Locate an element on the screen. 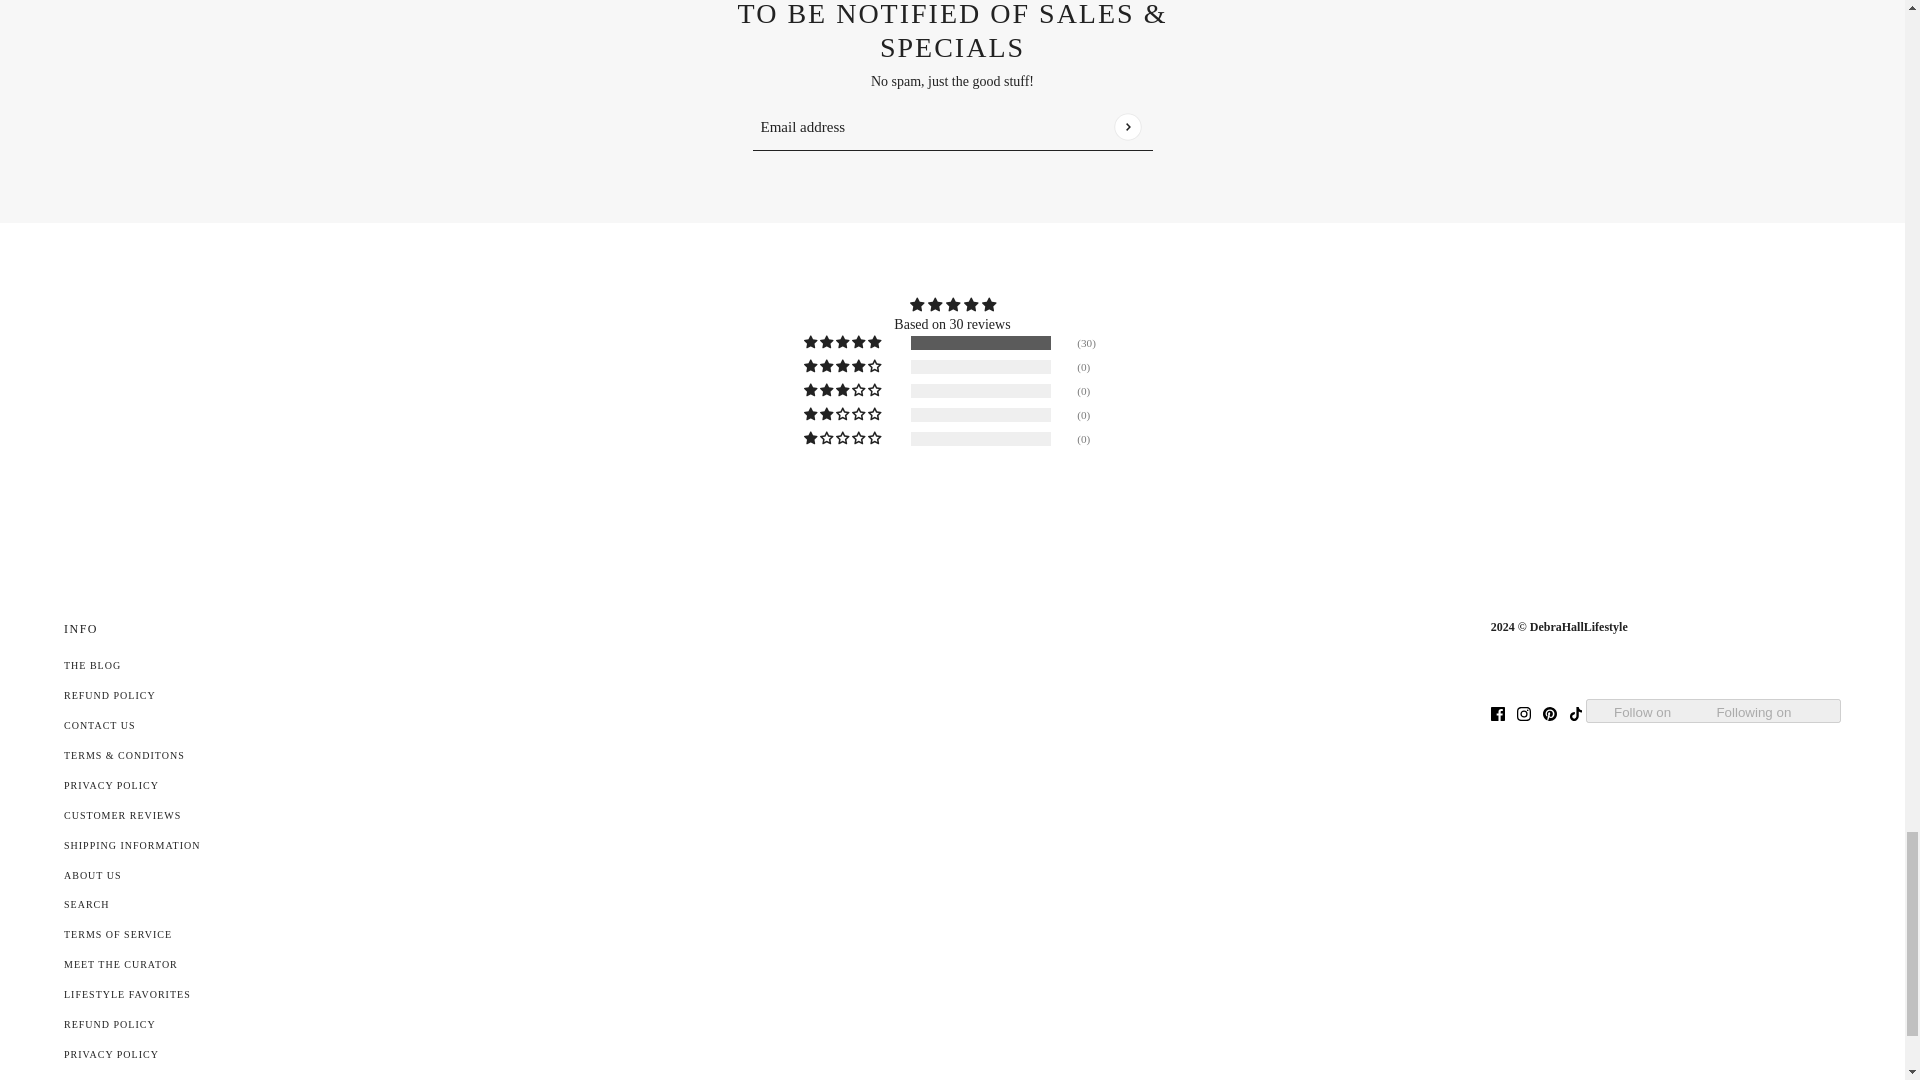 The width and height of the screenshot is (1920, 1080). About Us is located at coordinates (92, 876).